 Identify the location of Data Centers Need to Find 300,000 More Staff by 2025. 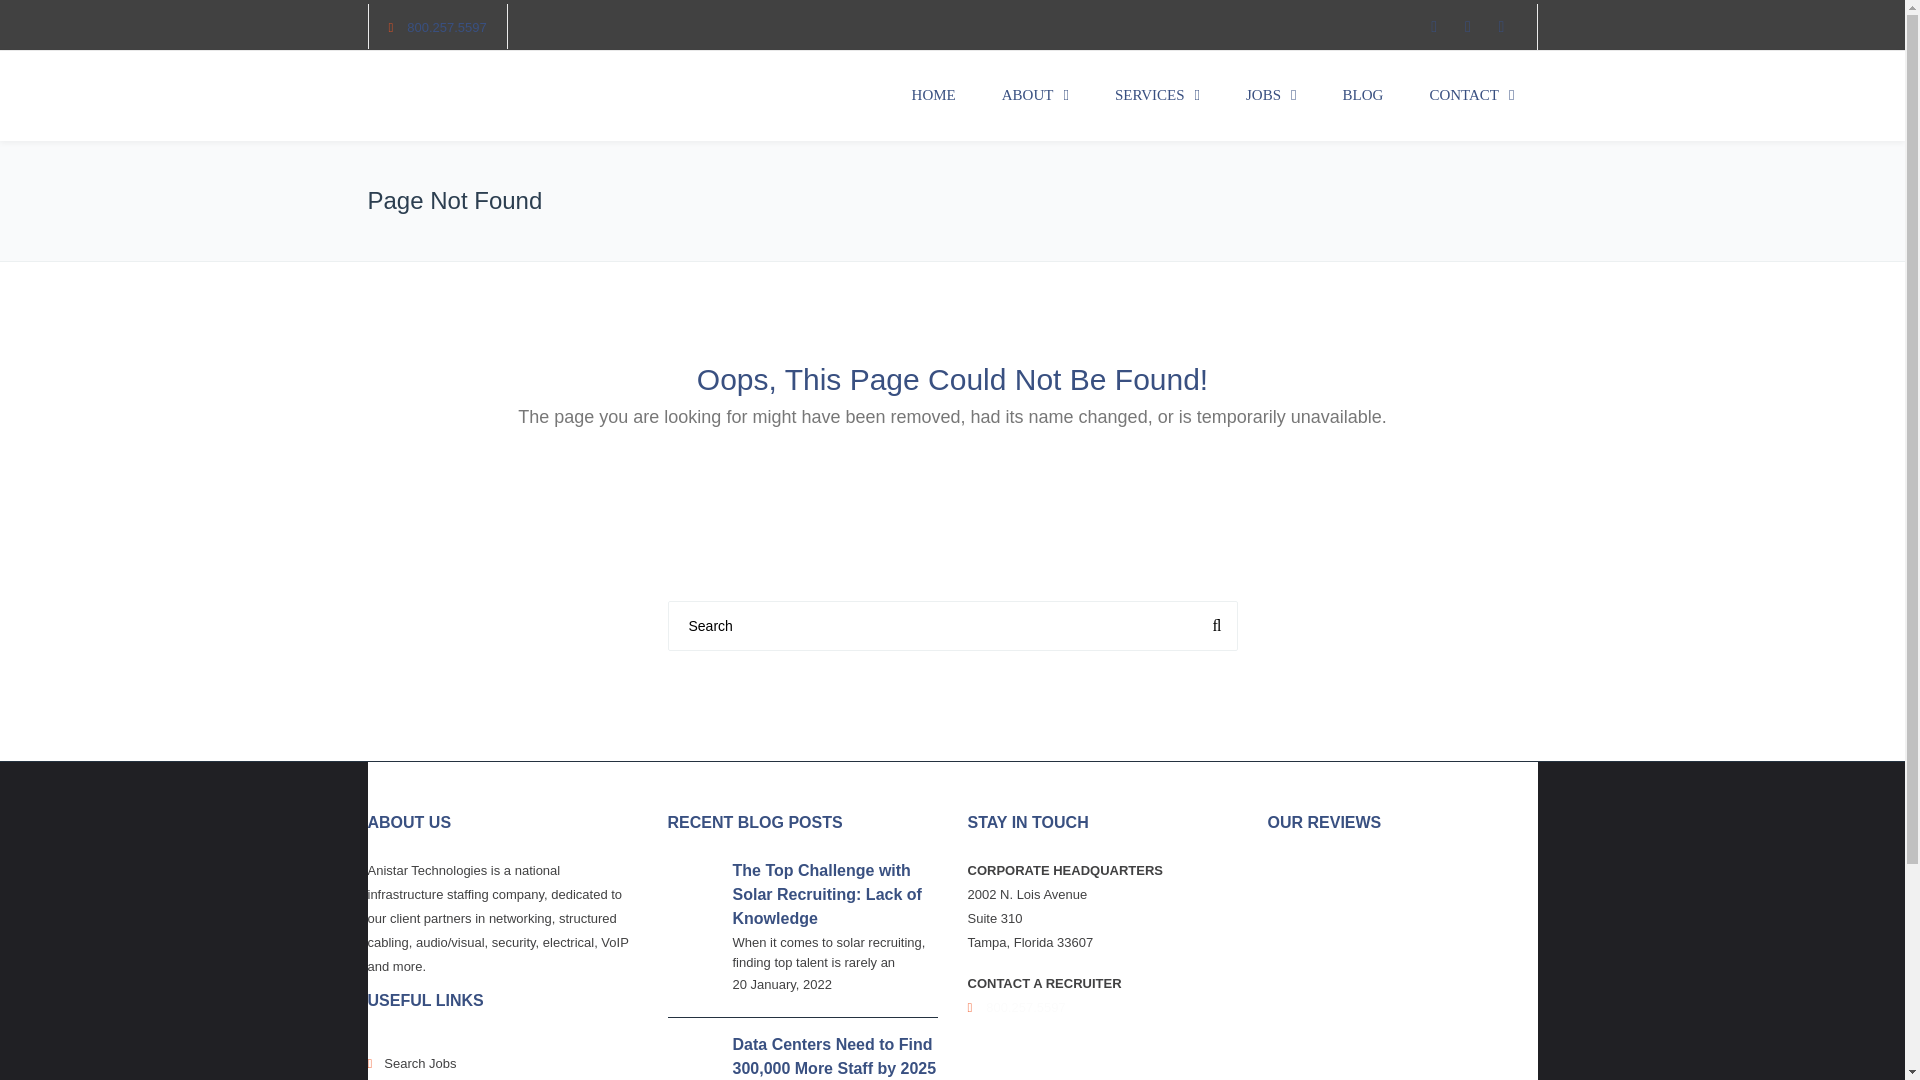
(834, 1056).